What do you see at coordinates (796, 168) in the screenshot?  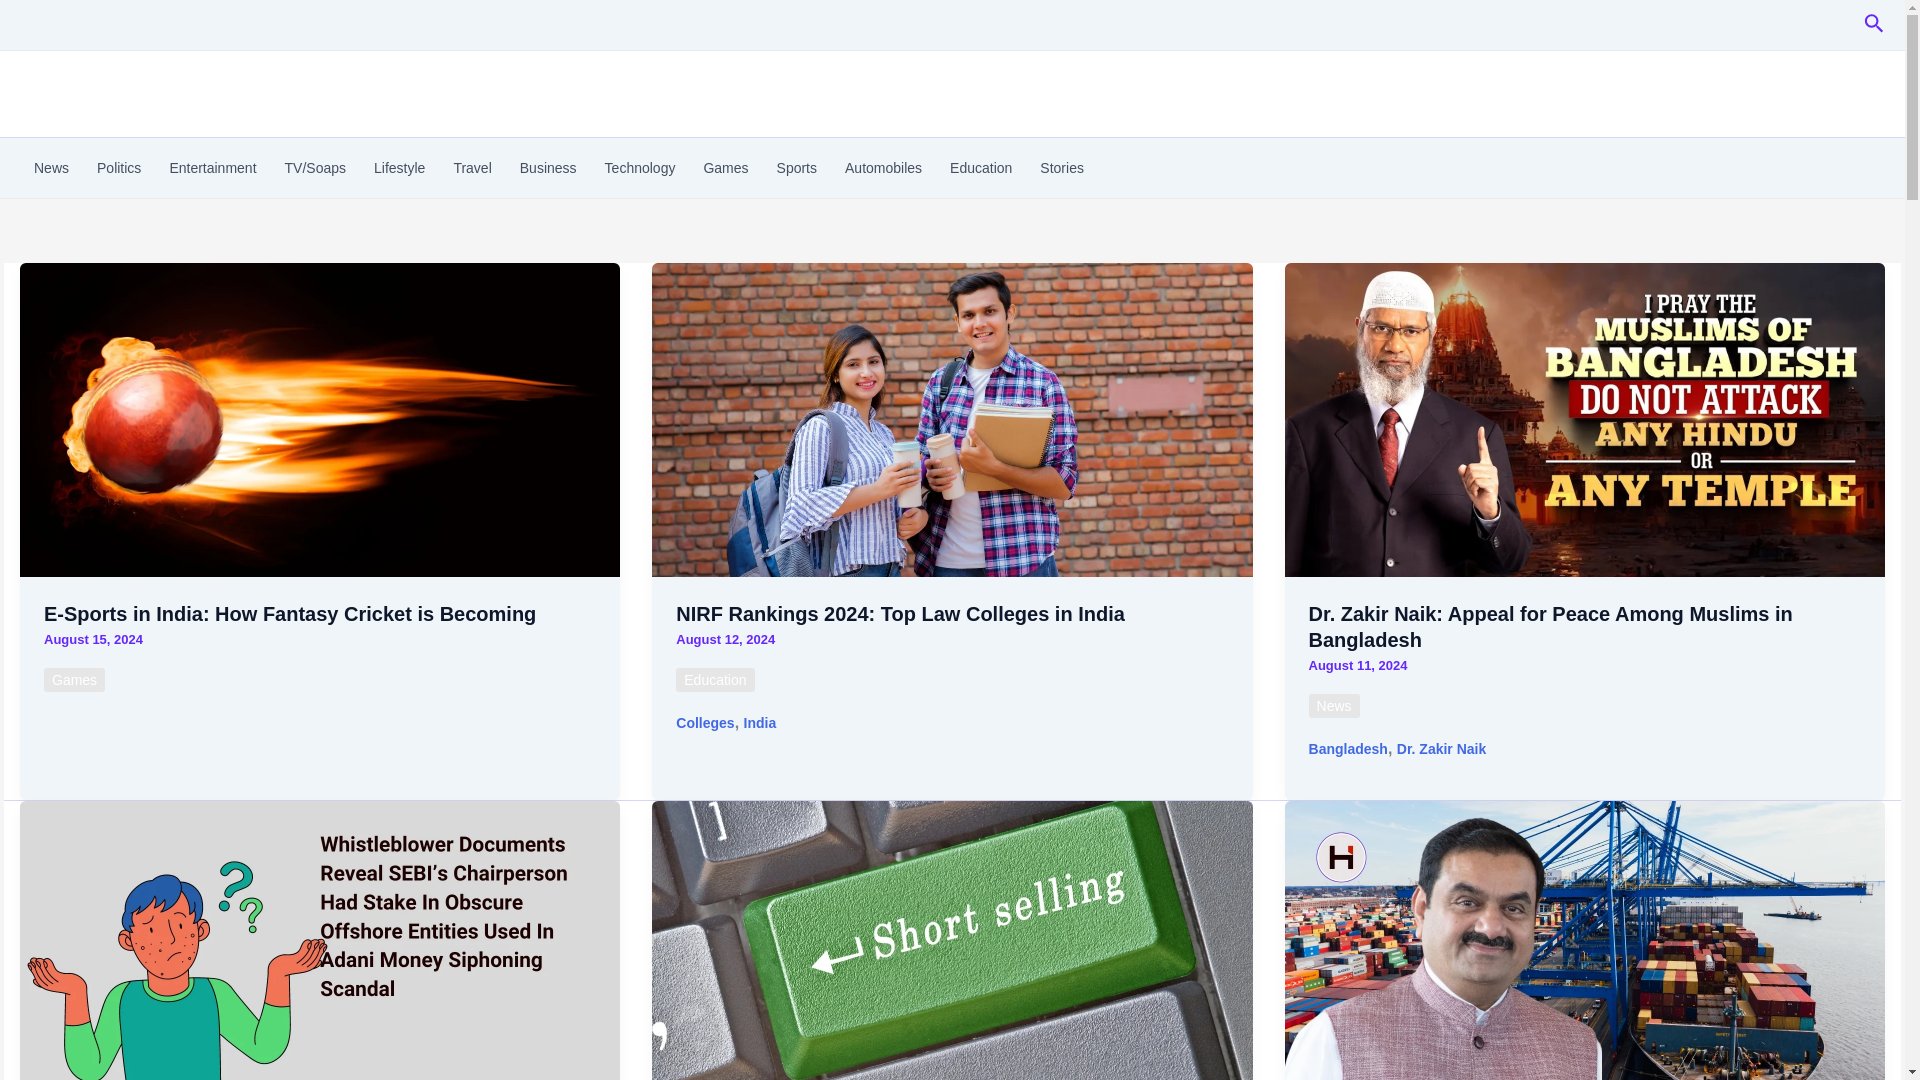 I see `Sports` at bounding box center [796, 168].